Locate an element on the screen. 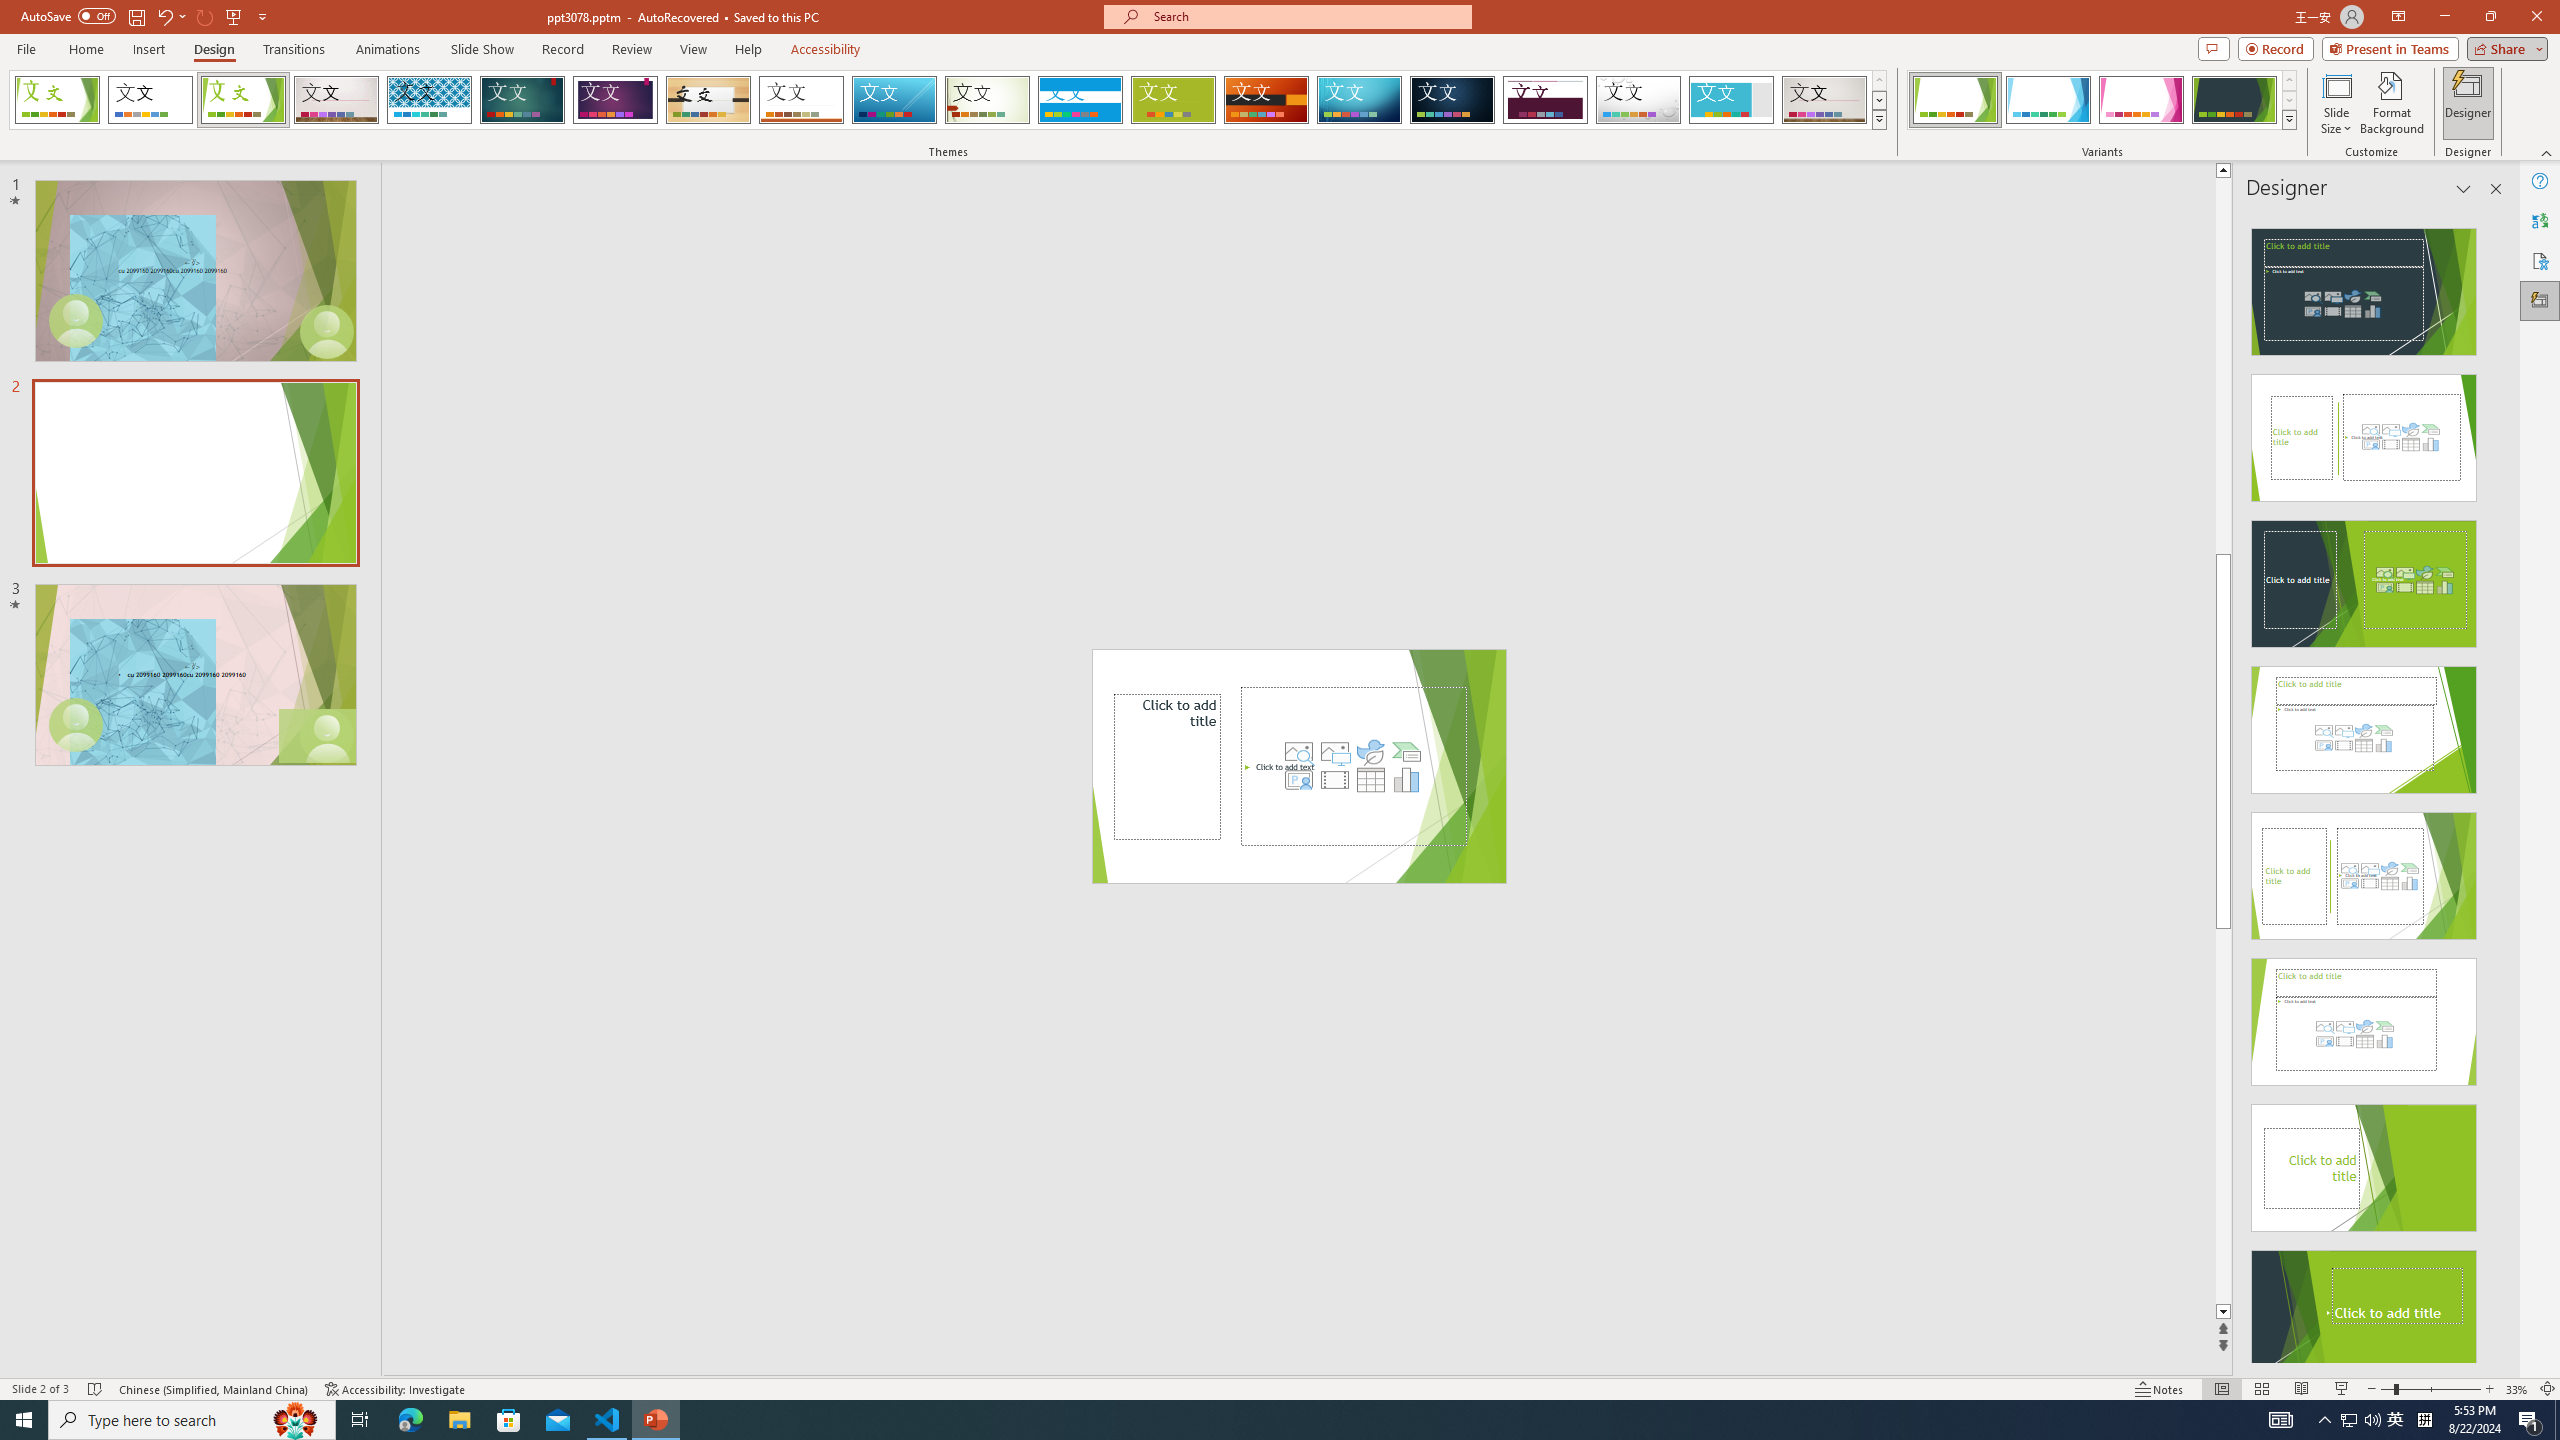 Image resolution: width=2560 pixels, height=1440 pixels. Slice is located at coordinates (894, 100).